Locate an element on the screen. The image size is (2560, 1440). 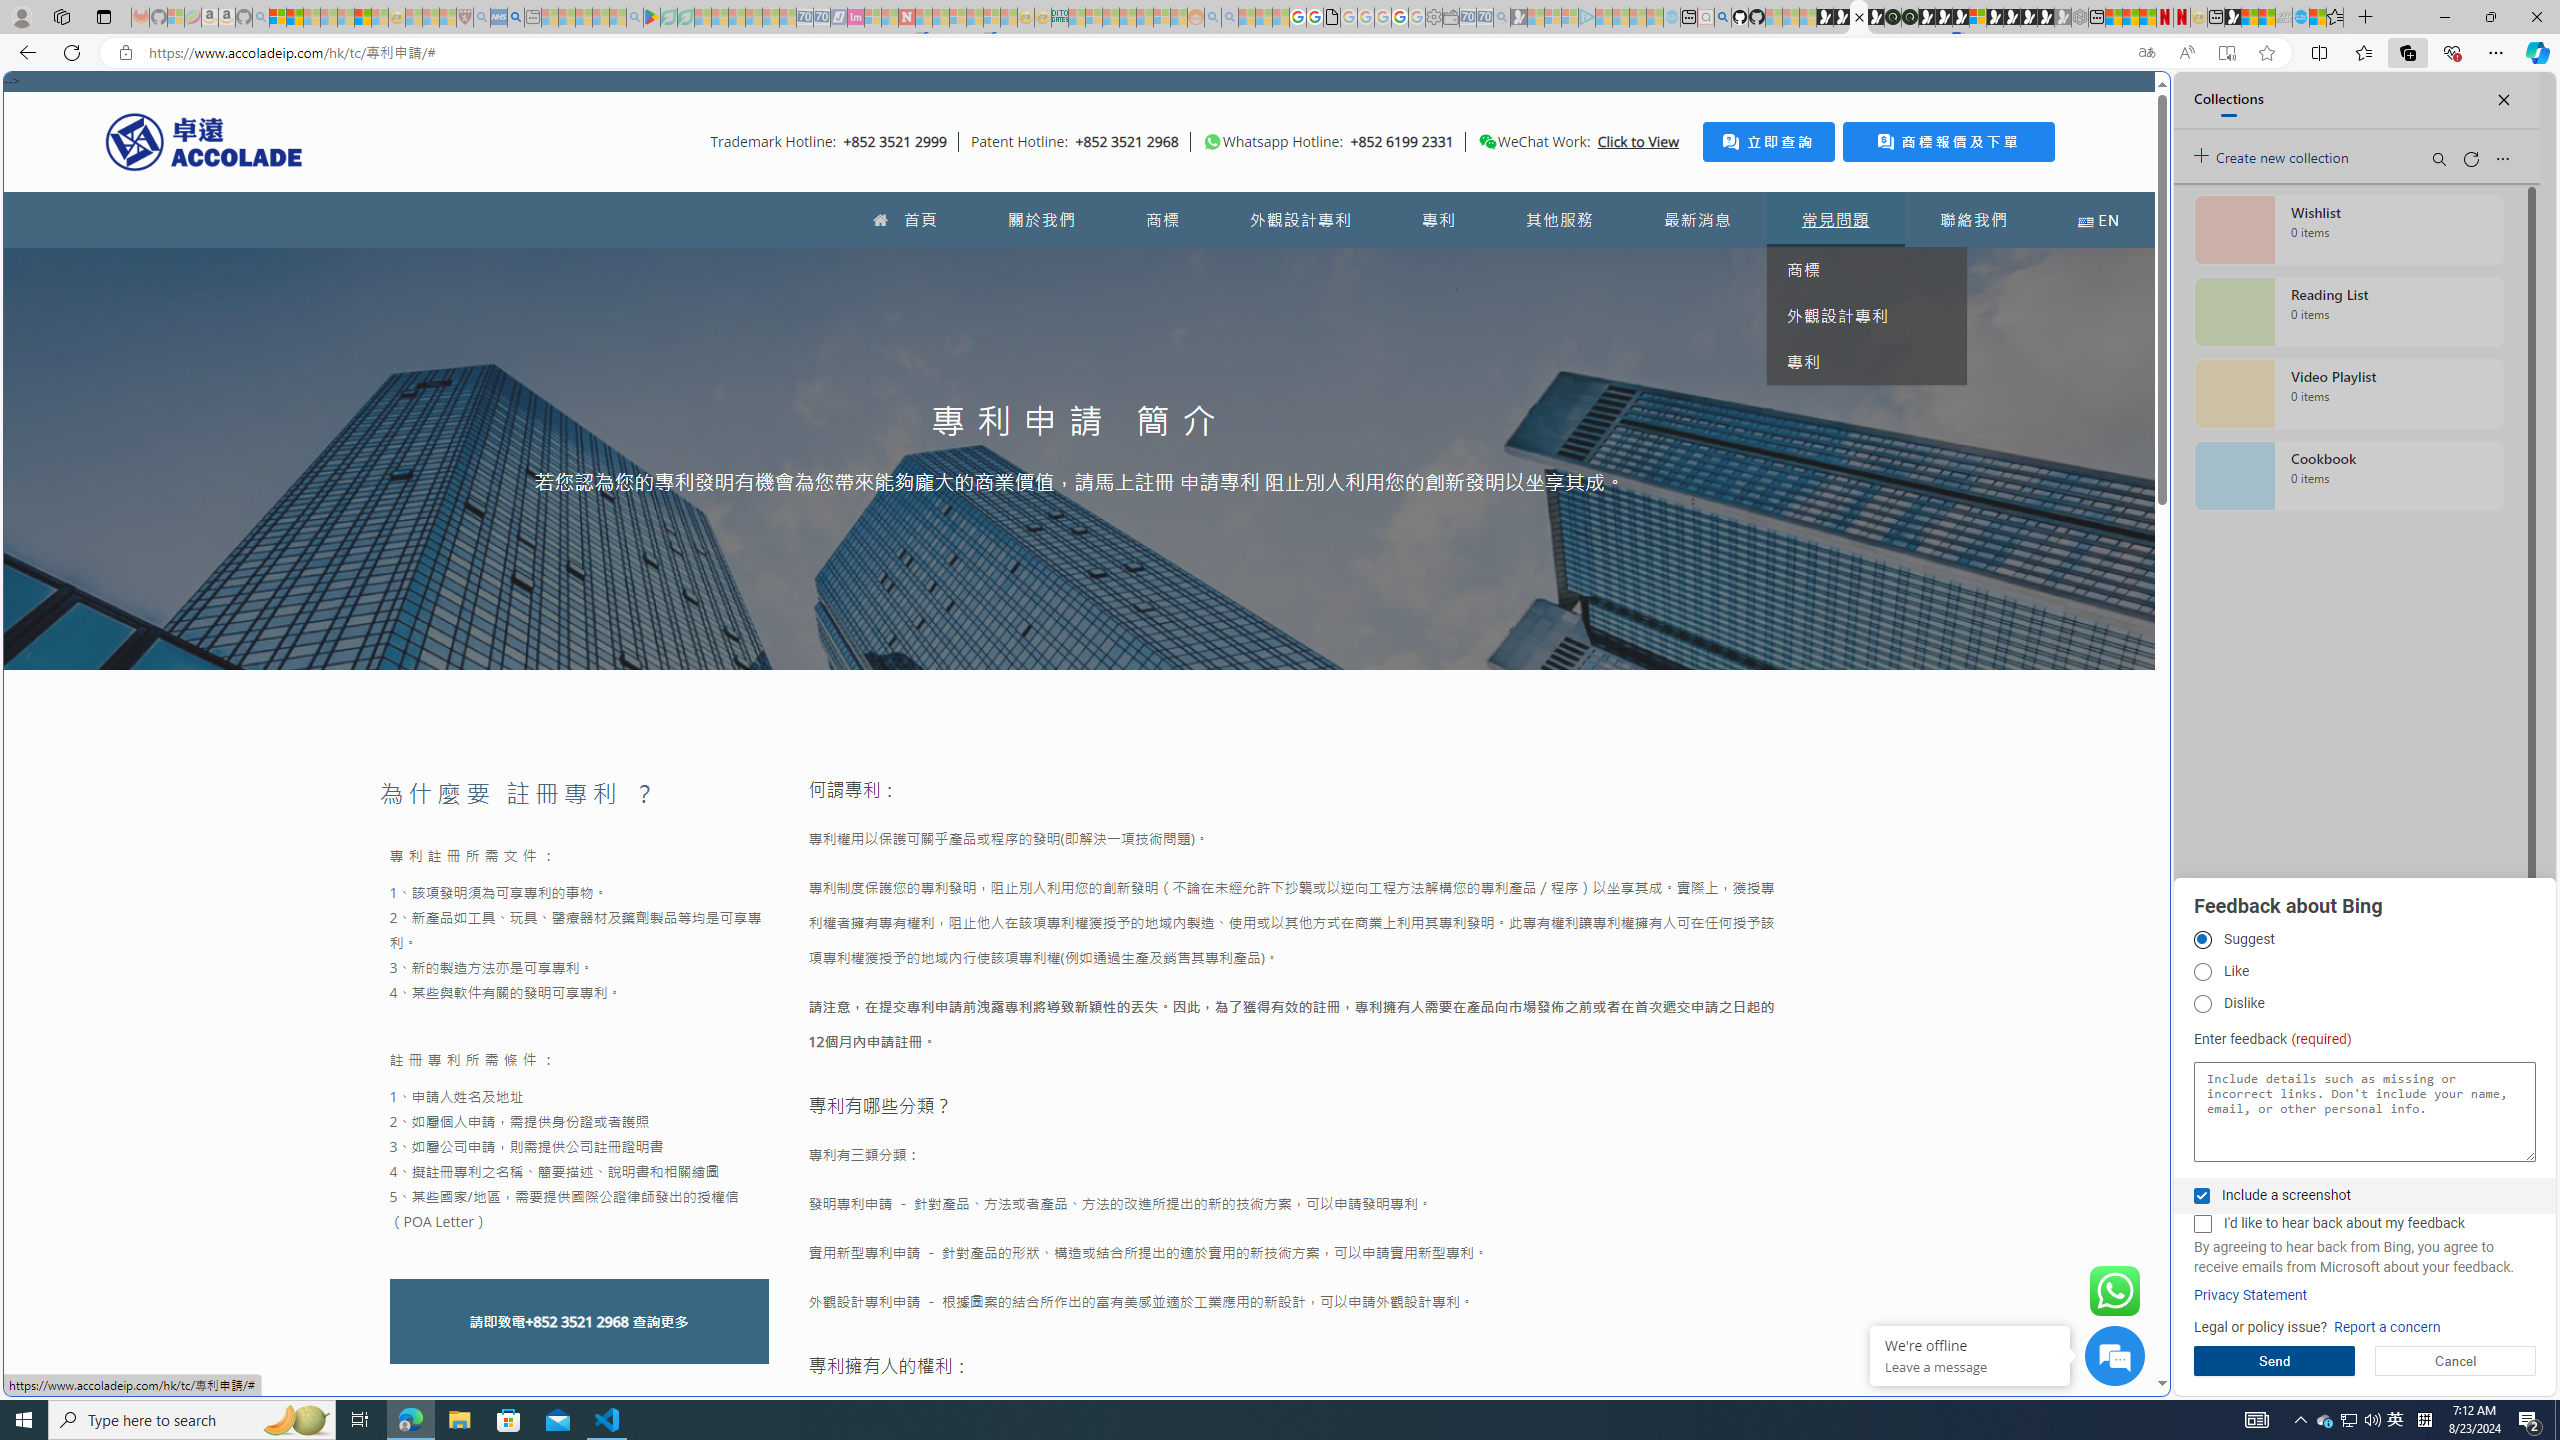
Enter Immersive Reader (F9) is located at coordinates (2226, 53).